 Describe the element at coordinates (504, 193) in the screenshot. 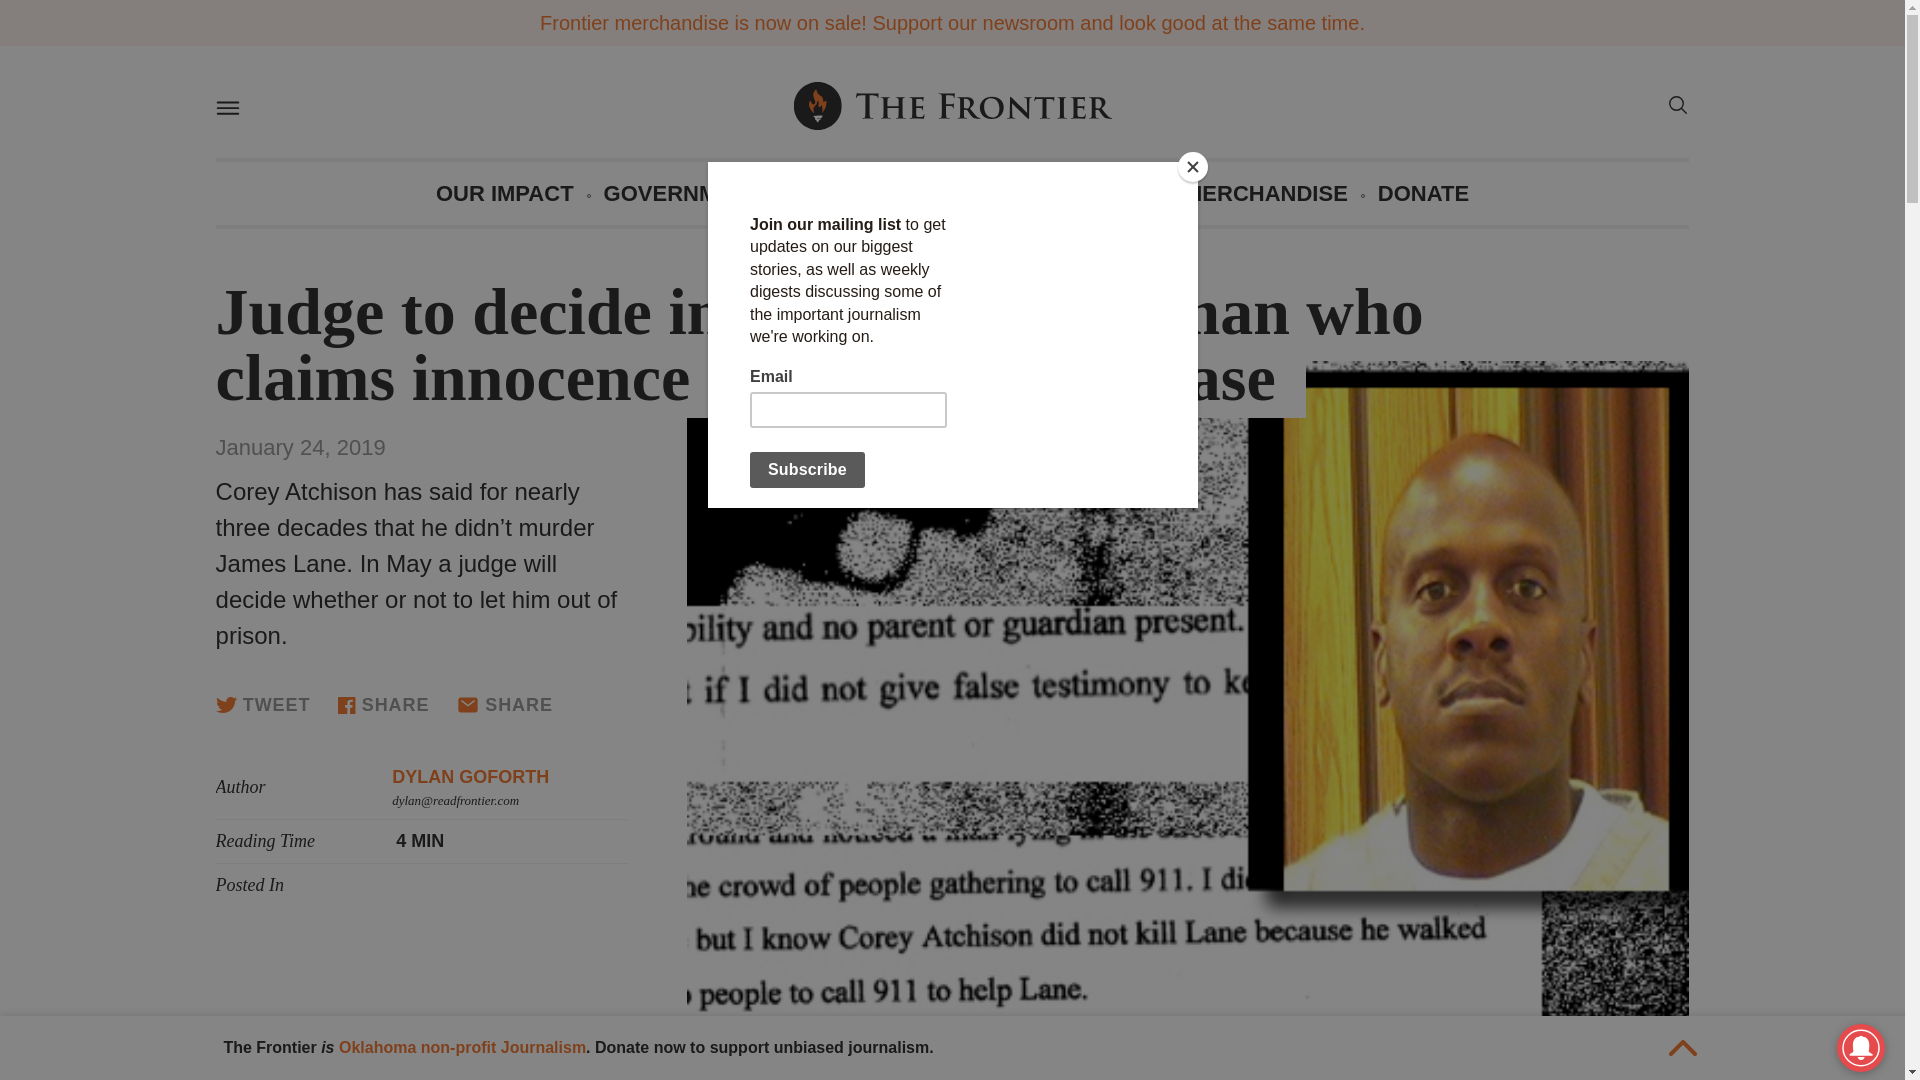

I see `OUR IMPACT` at that location.